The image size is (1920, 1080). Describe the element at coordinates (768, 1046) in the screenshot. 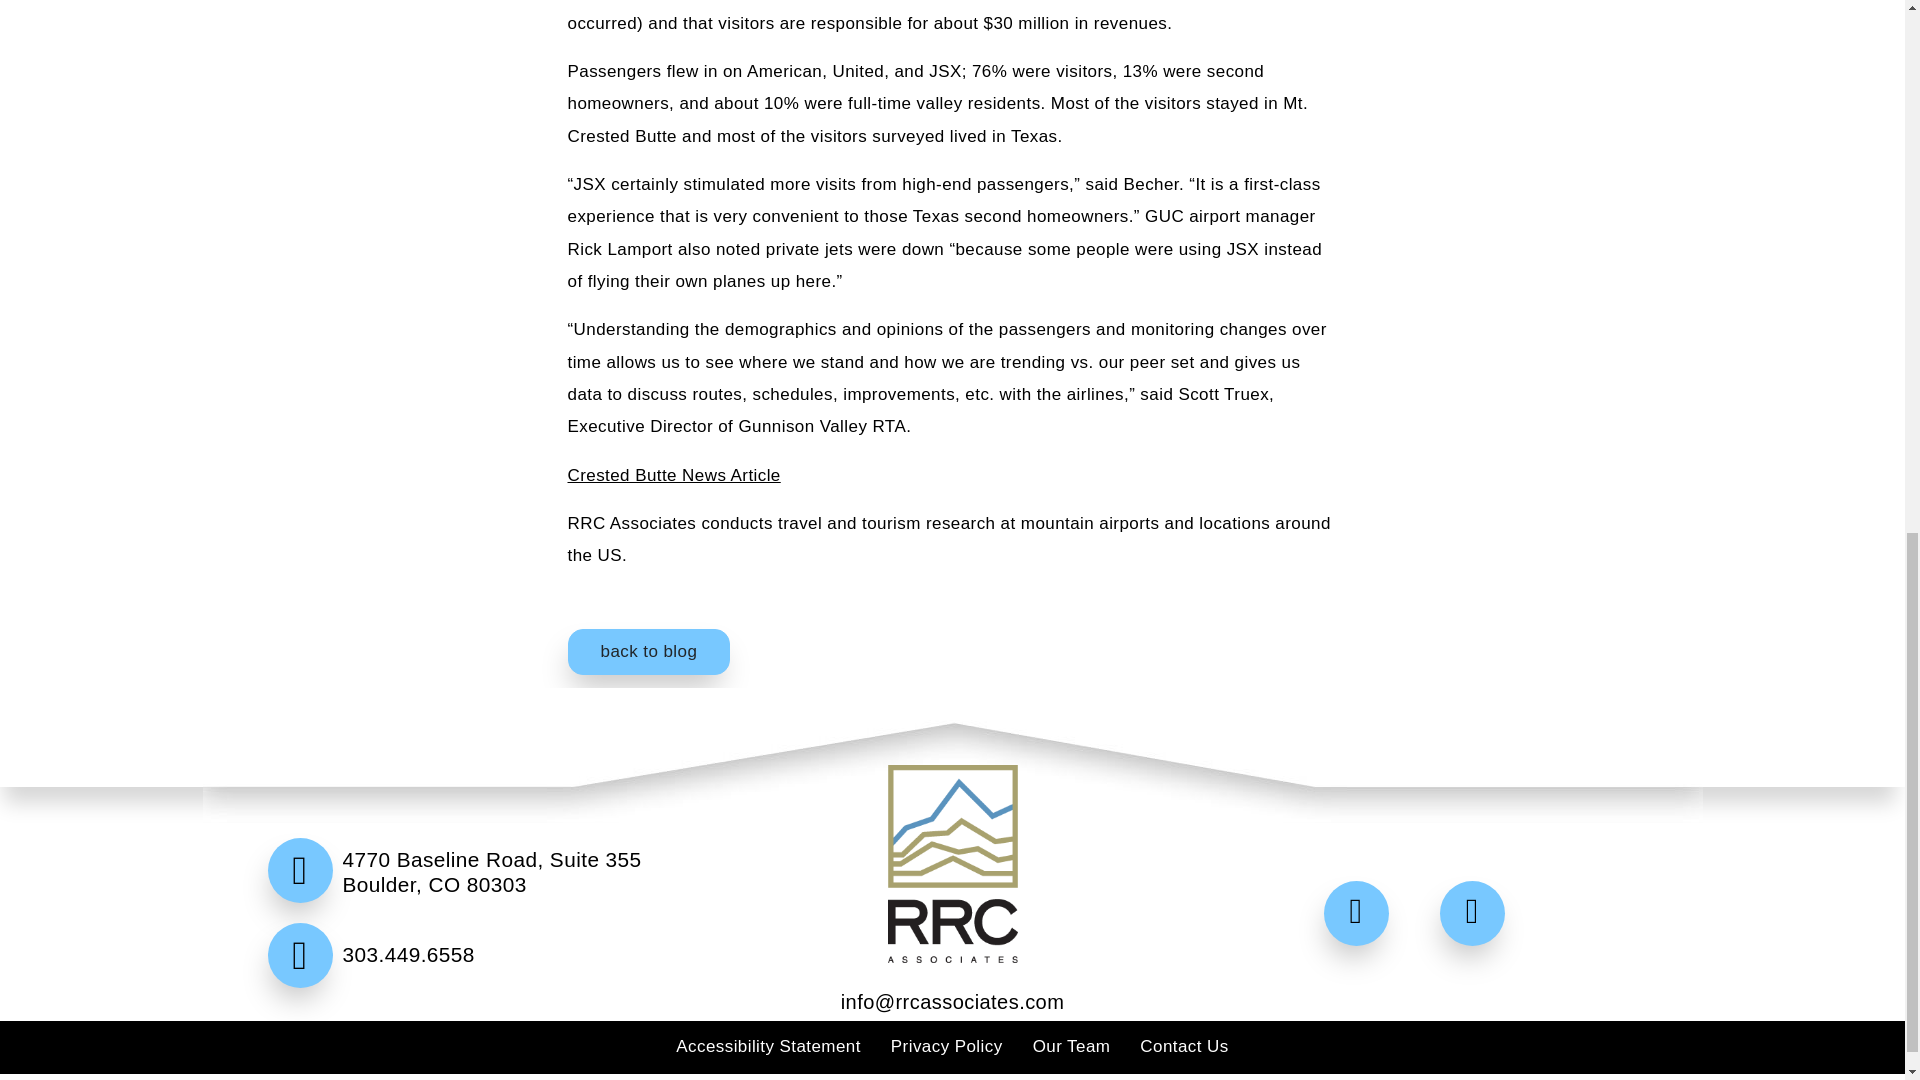

I see `Accessibility Statement` at that location.